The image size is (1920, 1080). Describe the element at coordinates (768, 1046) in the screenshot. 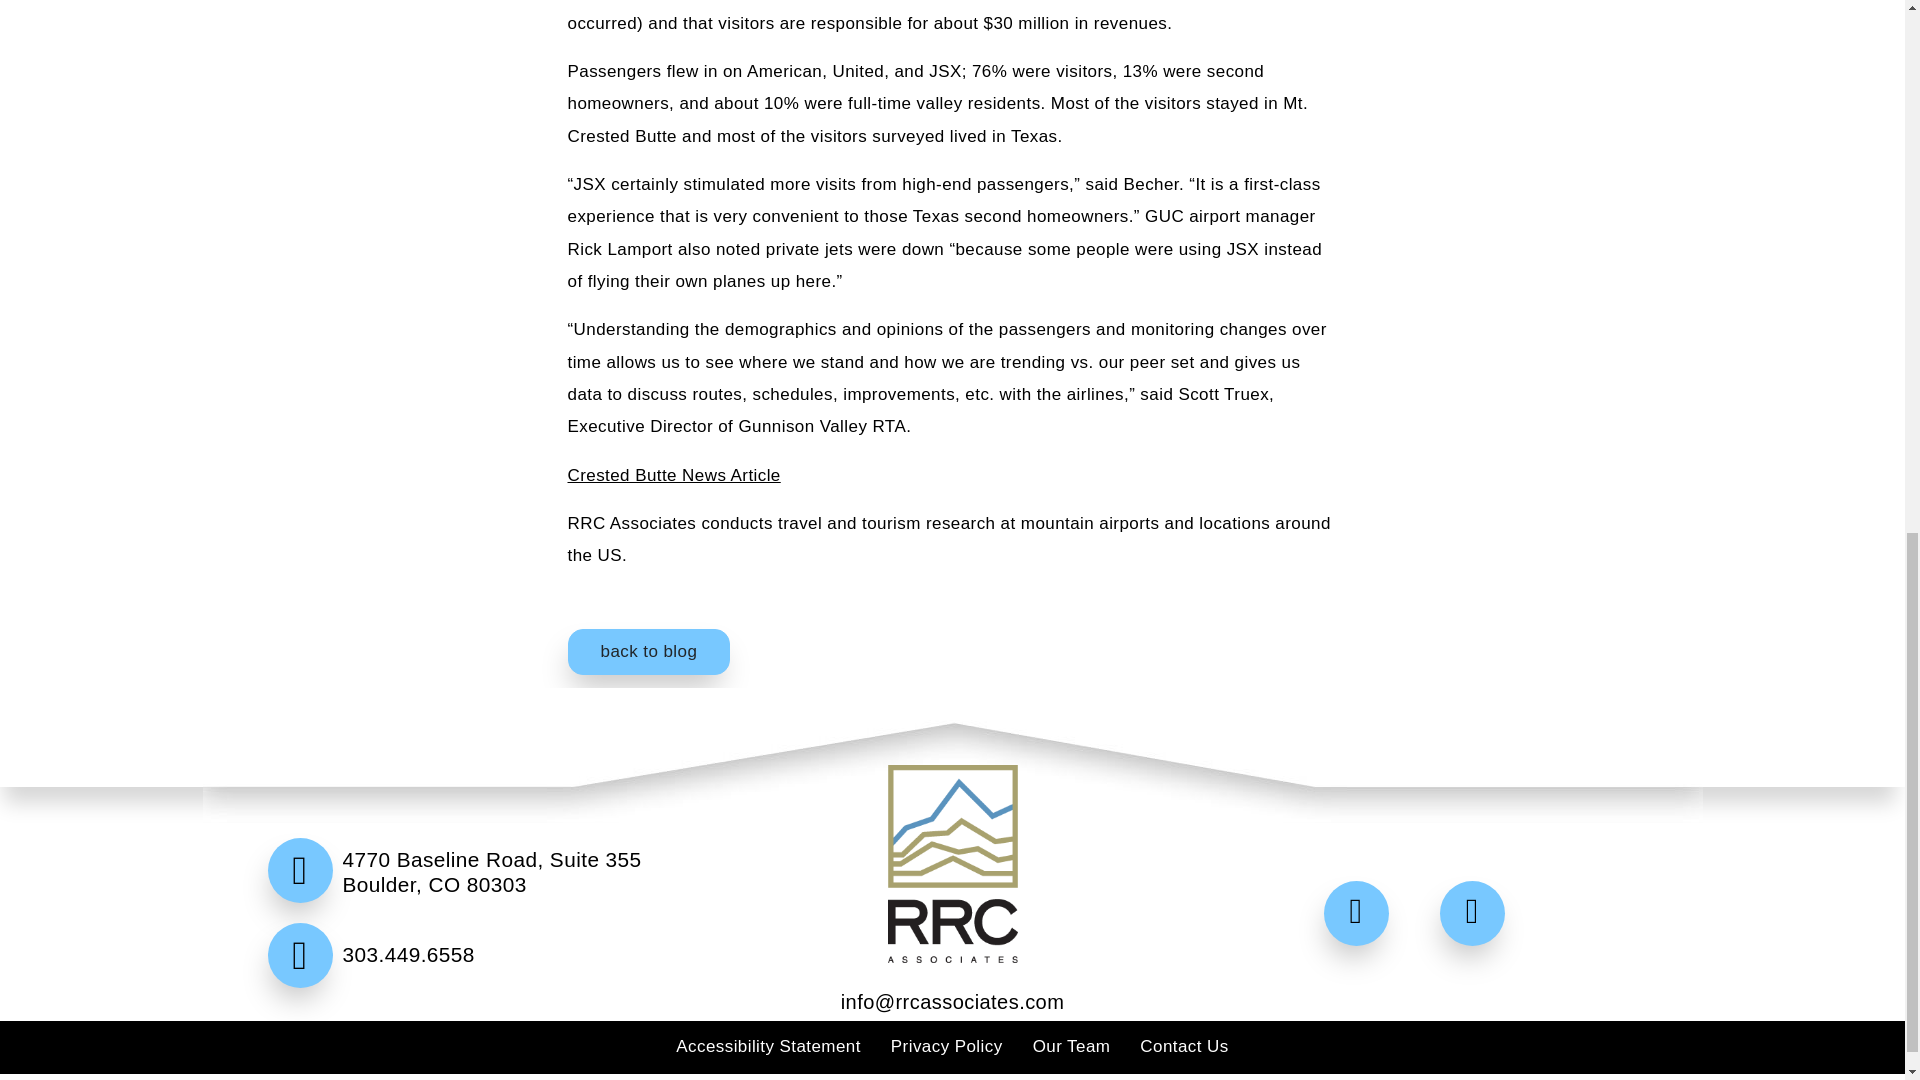

I see `Accessibility Statement` at that location.